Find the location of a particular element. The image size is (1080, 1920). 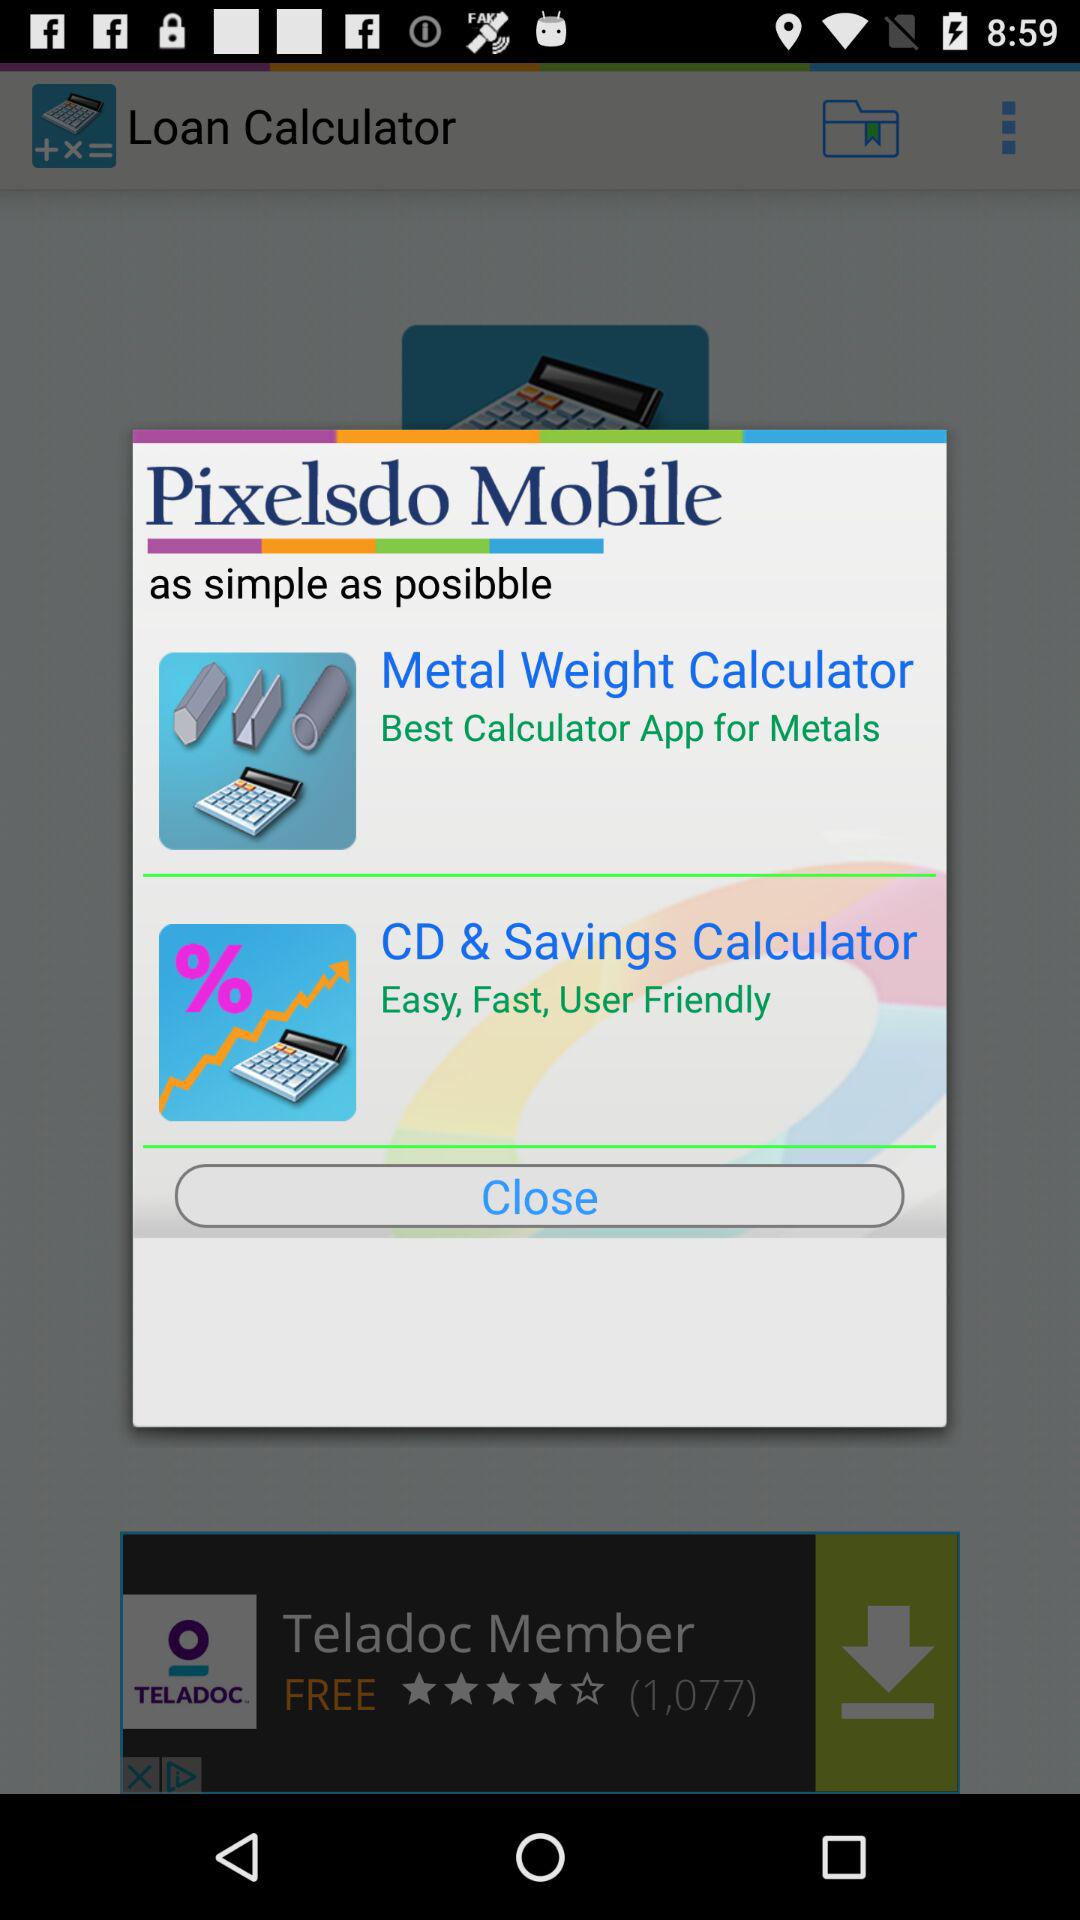

click icon below cd & savings calculator icon is located at coordinates (575, 998).